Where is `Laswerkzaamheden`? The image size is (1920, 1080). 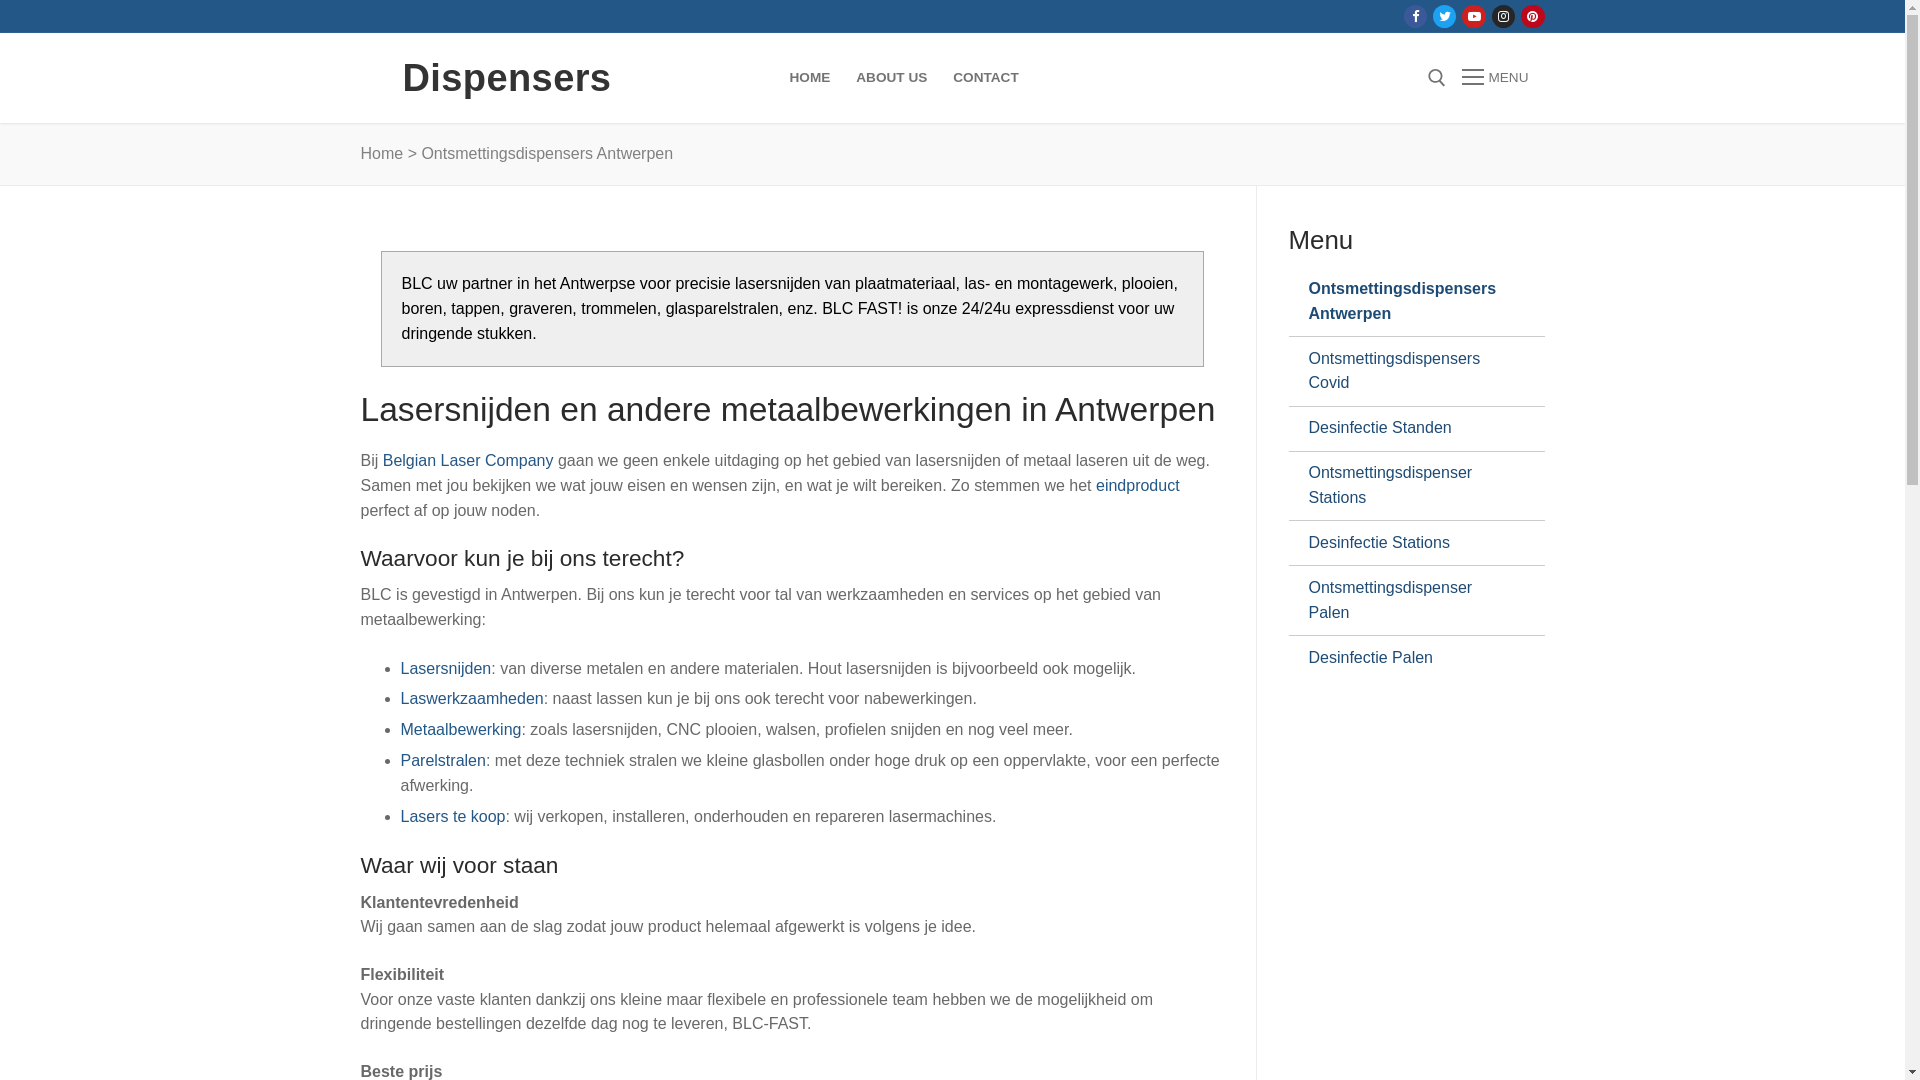
Laswerkzaamheden is located at coordinates (472, 698).